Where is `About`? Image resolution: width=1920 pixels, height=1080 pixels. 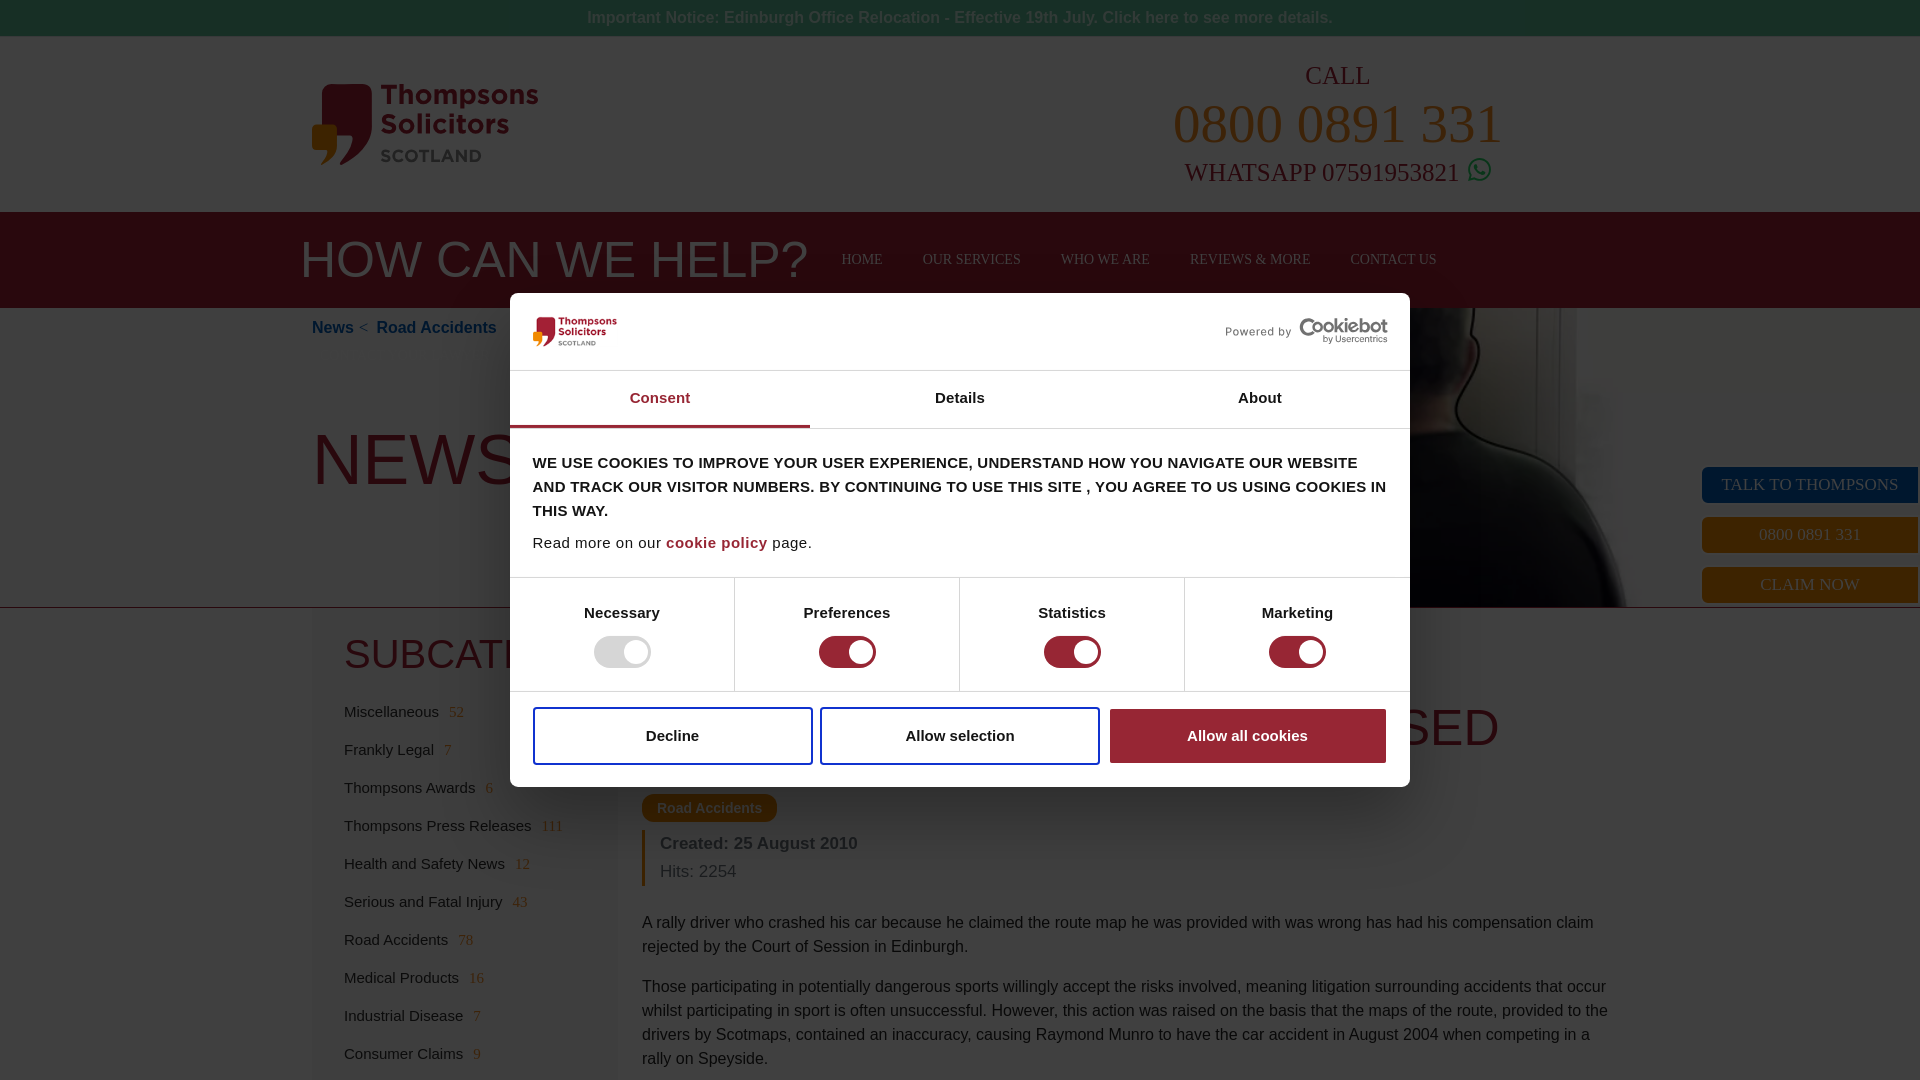 About is located at coordinates (1259, 399).